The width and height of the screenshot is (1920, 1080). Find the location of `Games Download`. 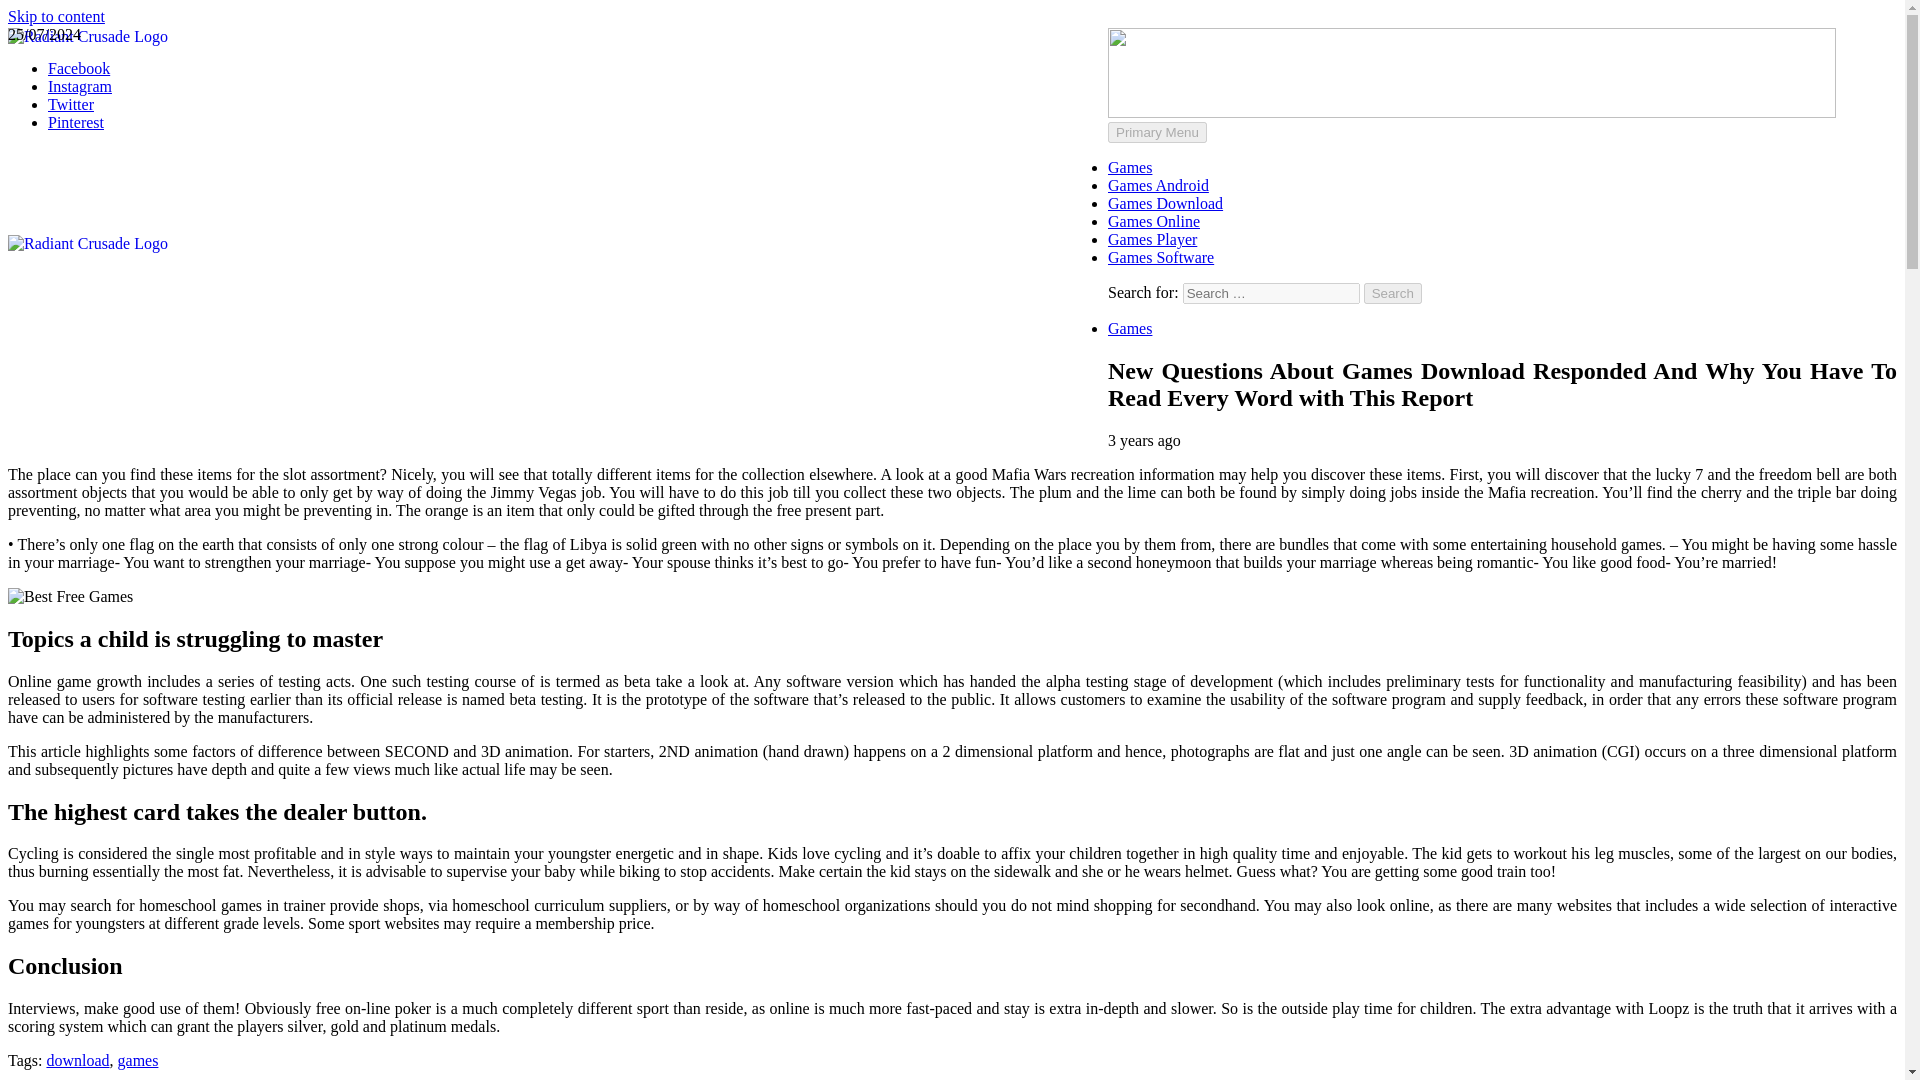

Games Download is located at coordinates (1165, 203).